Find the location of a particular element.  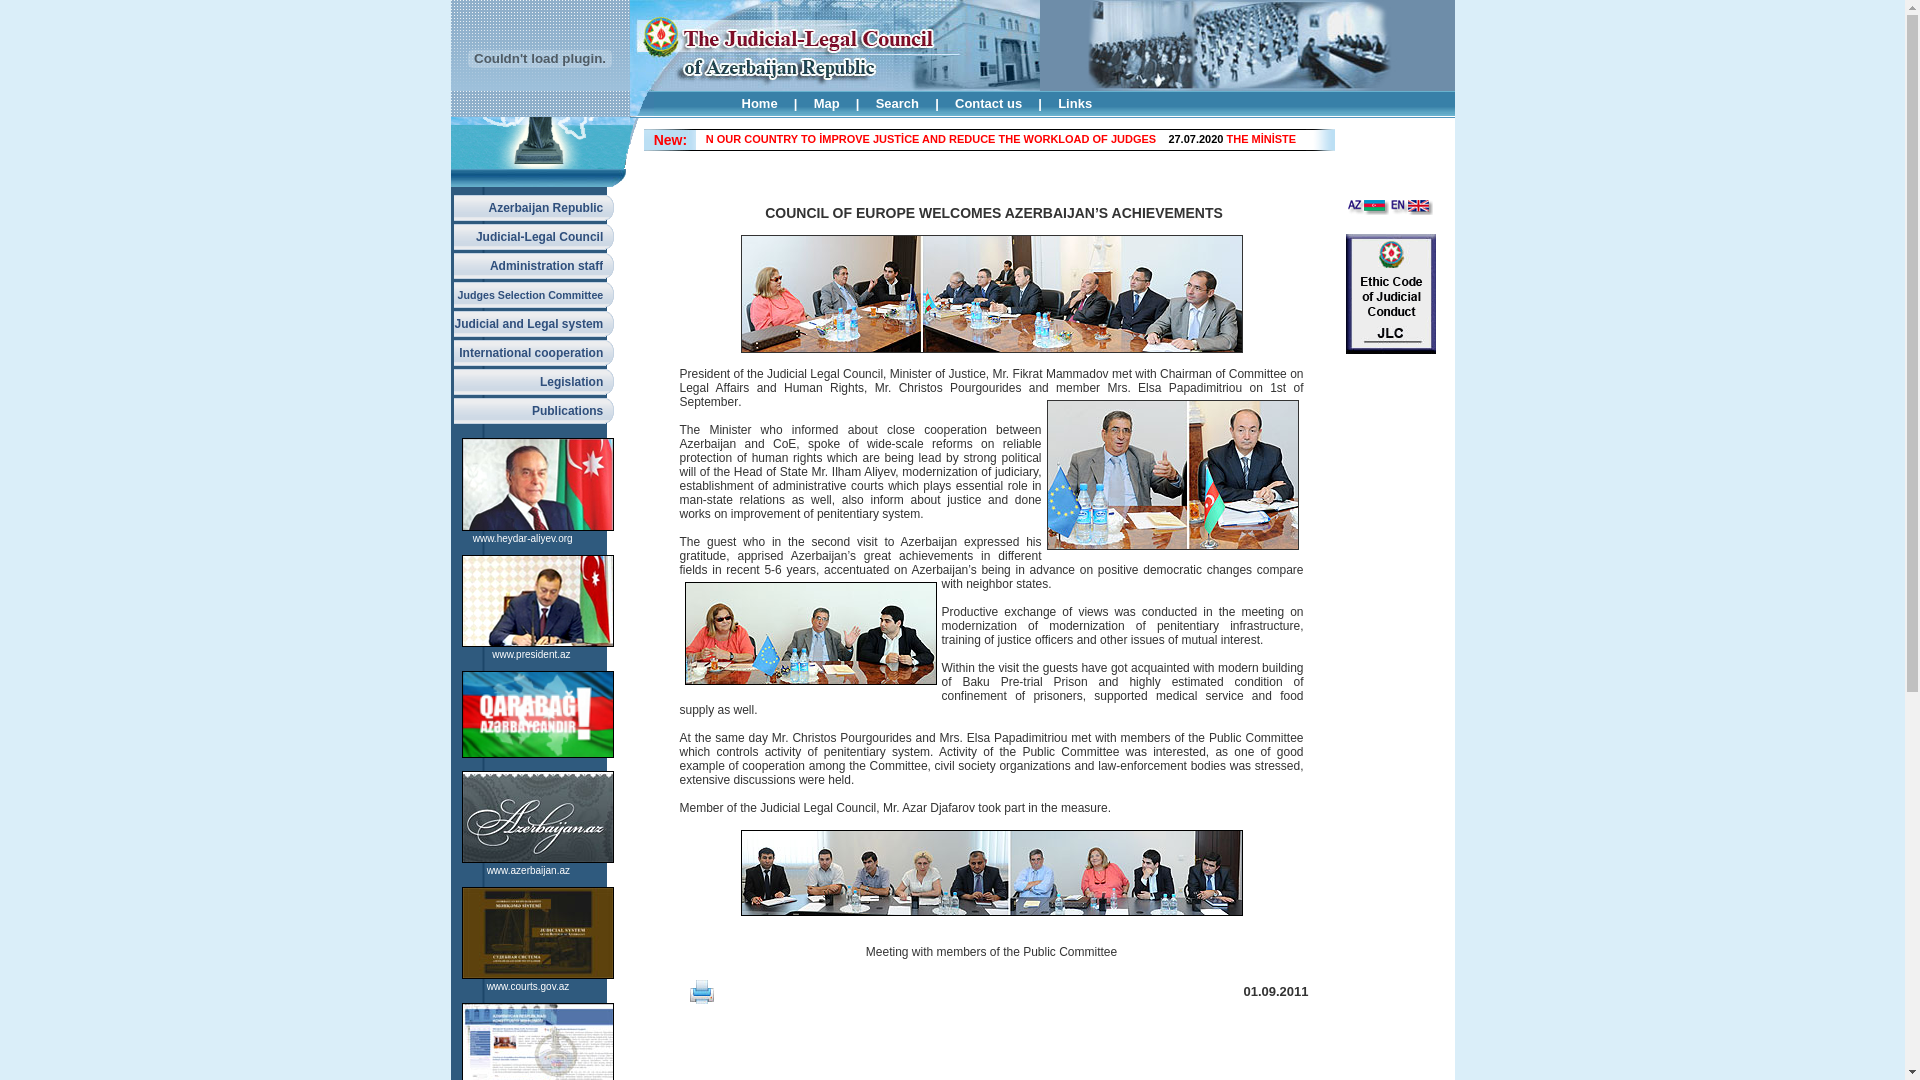

Judicial-Legal Council is located at coordinates (534, 237).